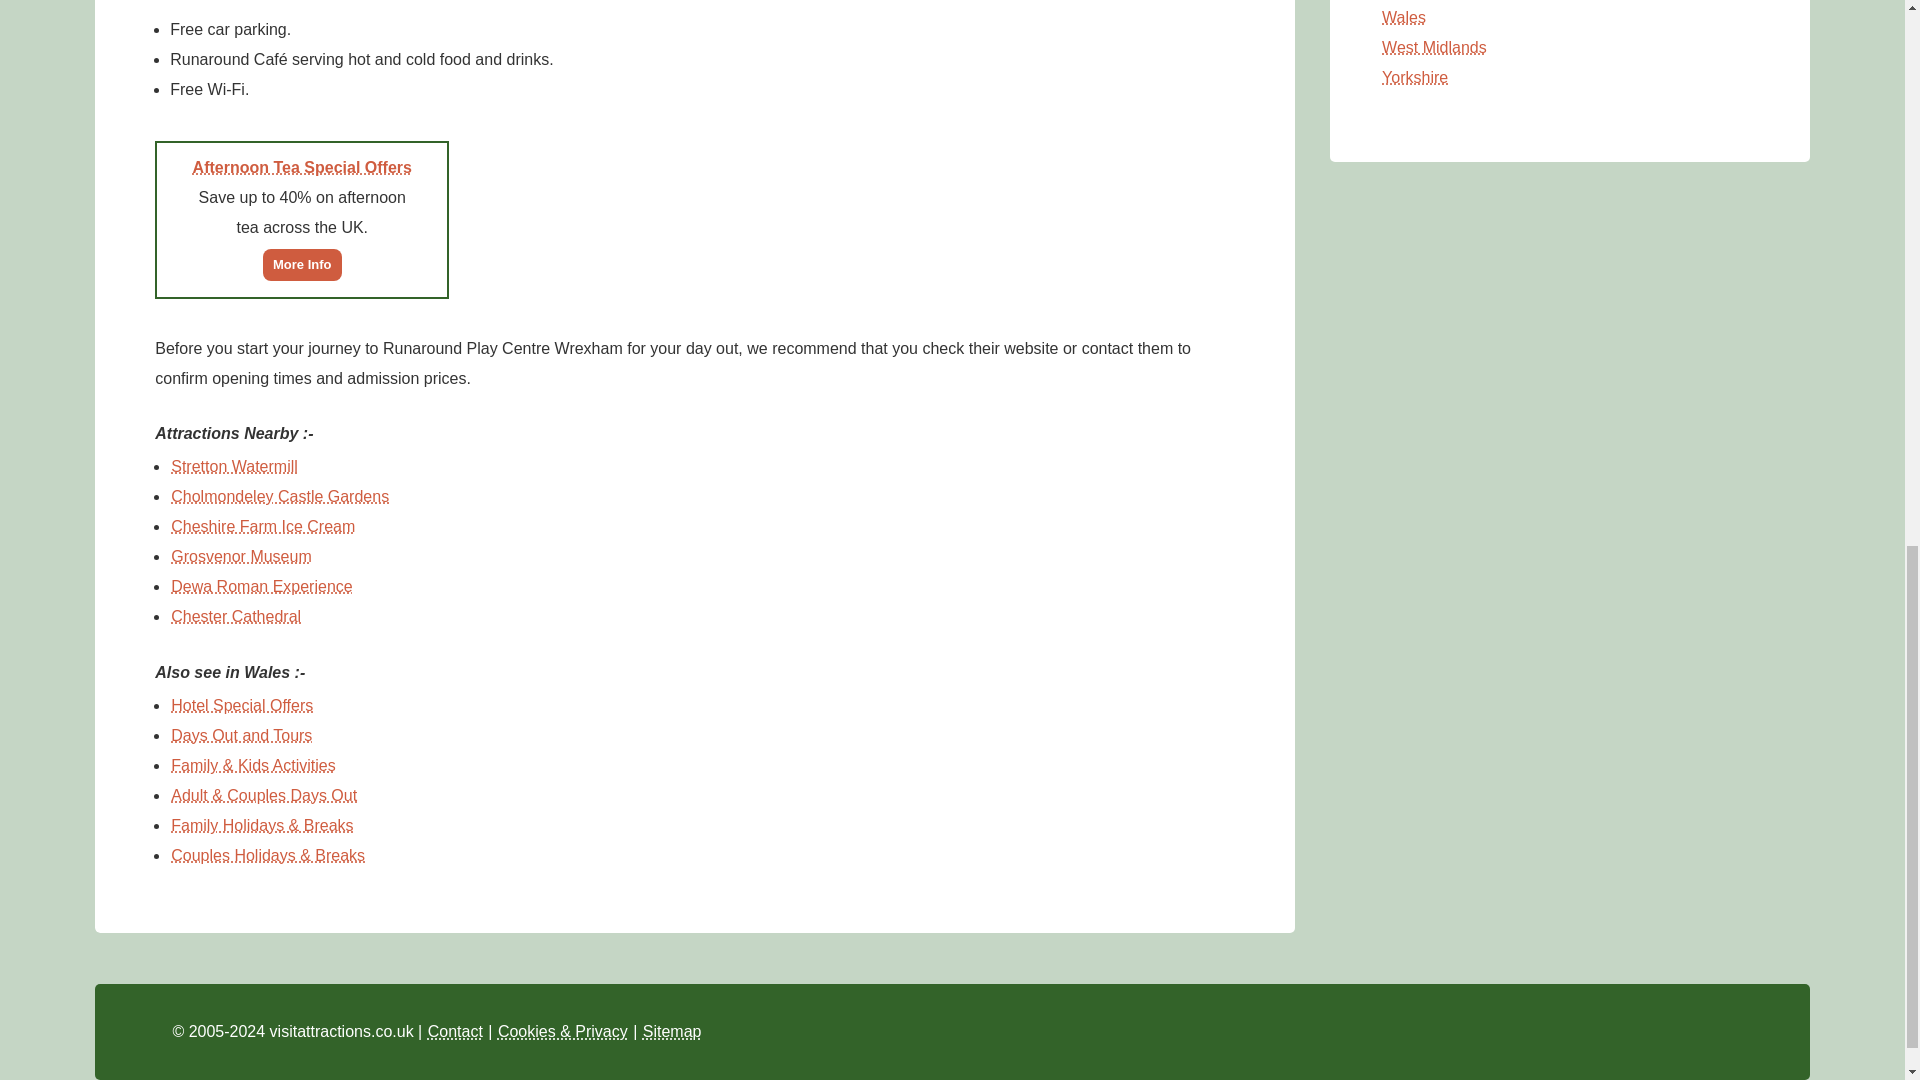  I want to click on Chester Cathedral, so click(236, 616).